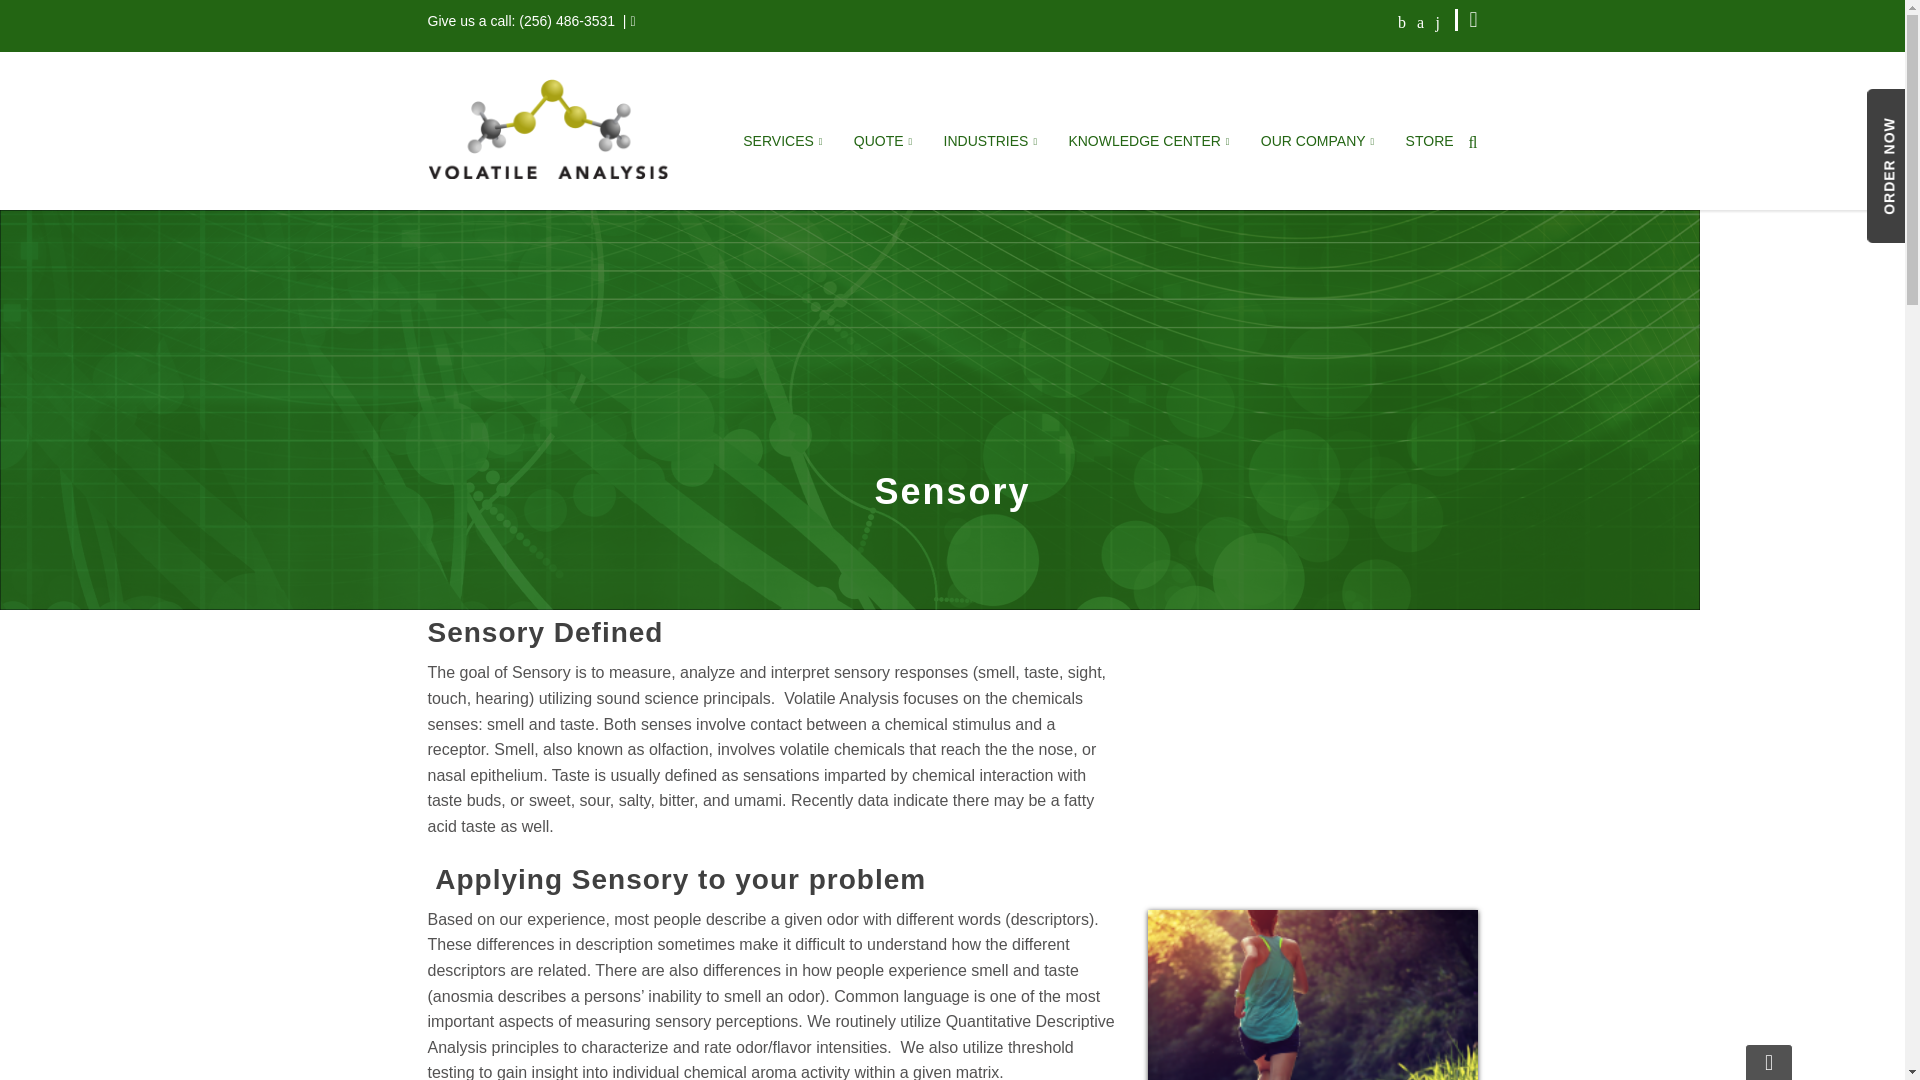  I want to click on Find Us On Linkedin!, so click(1438, 21).